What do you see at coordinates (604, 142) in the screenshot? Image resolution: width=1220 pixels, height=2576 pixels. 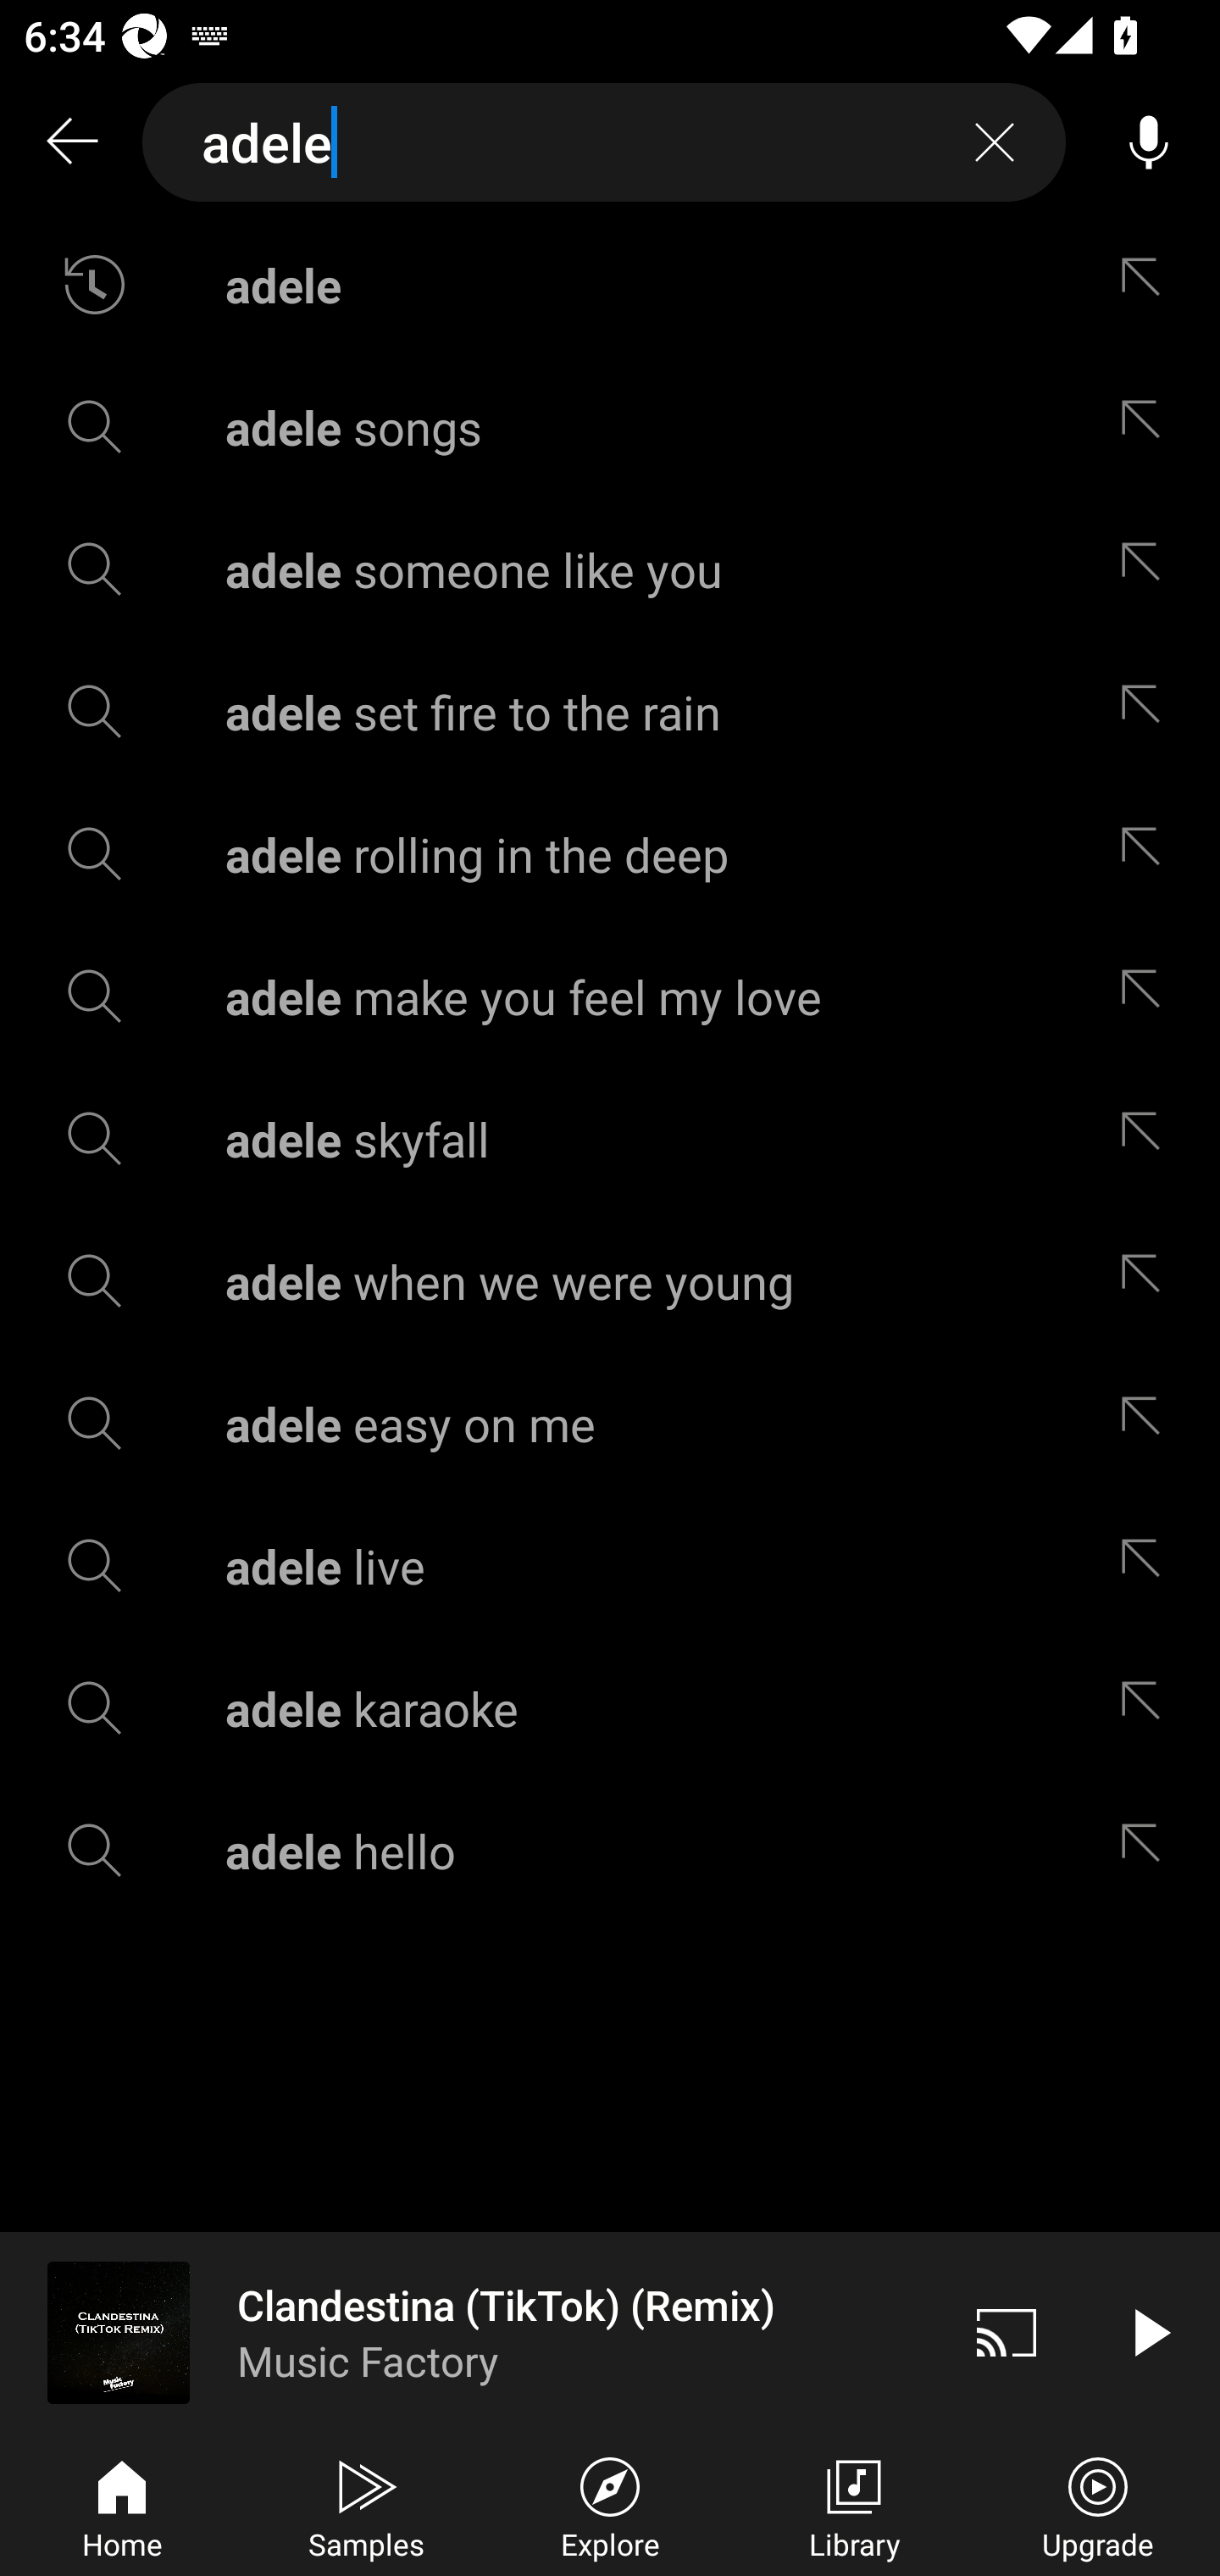 I see `adele` at bounding box center [604, 142].